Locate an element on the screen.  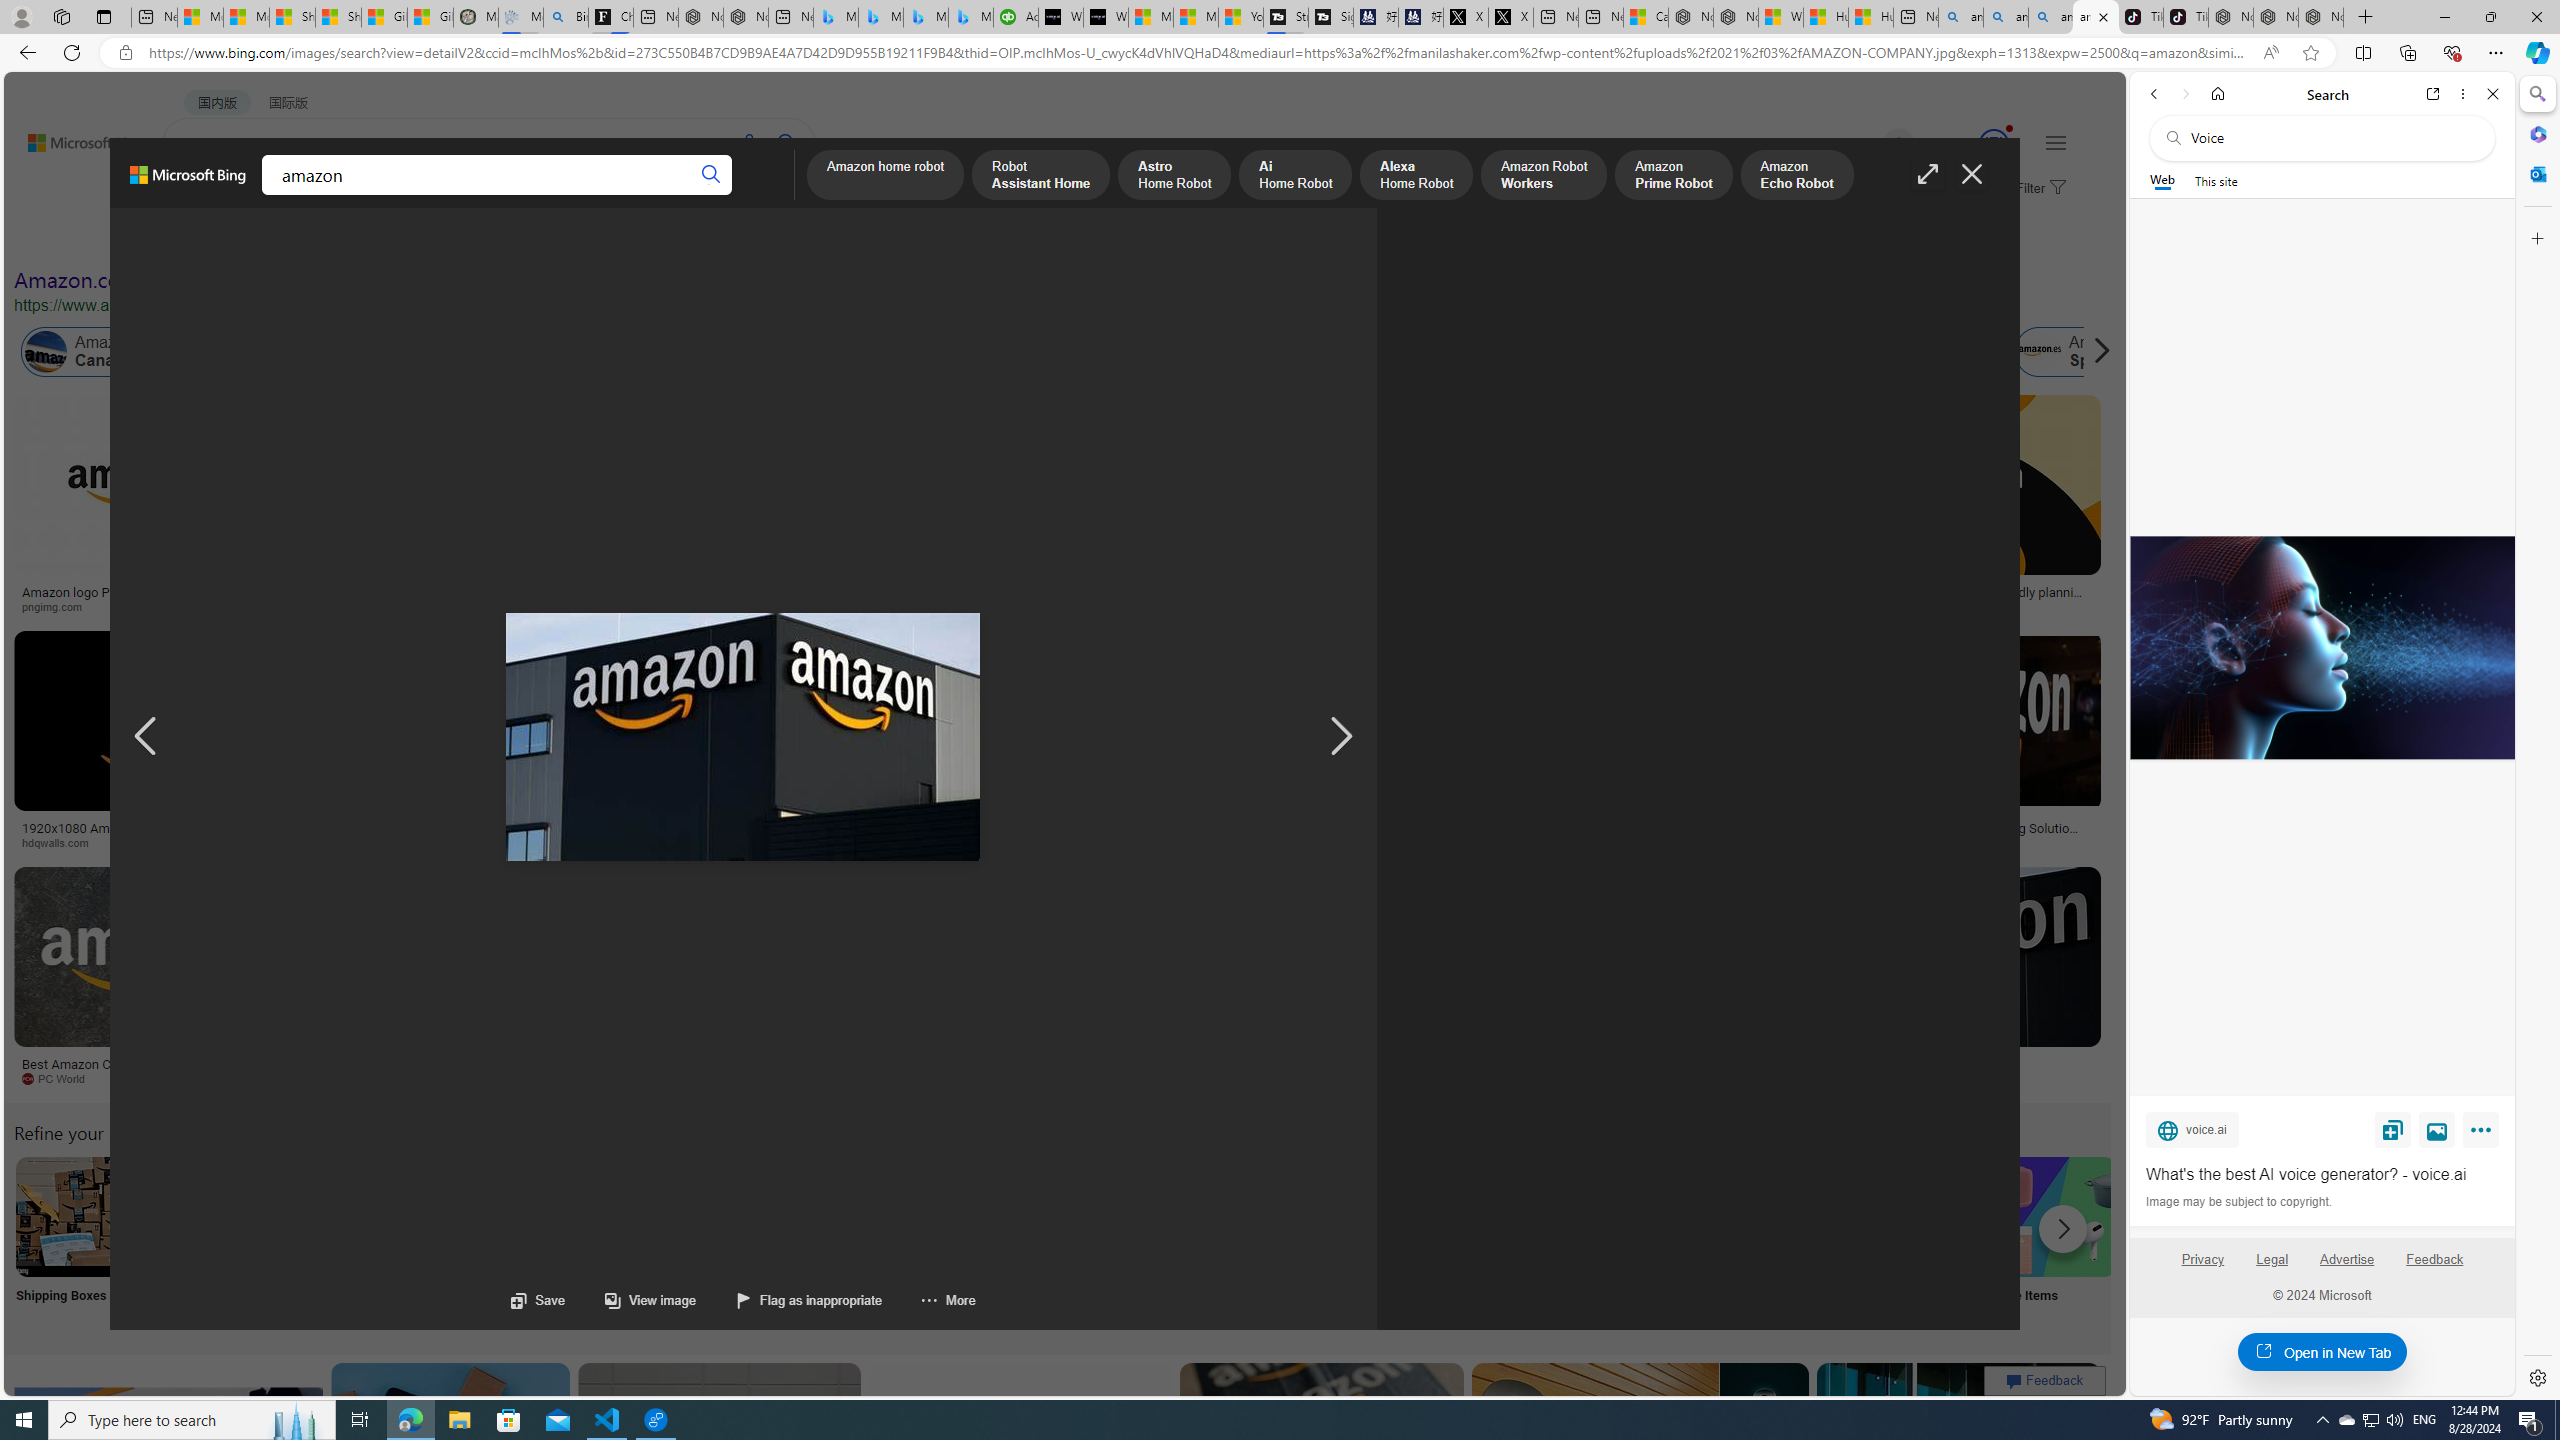
Amazon Prime Online is located at coordinates (303, 352).